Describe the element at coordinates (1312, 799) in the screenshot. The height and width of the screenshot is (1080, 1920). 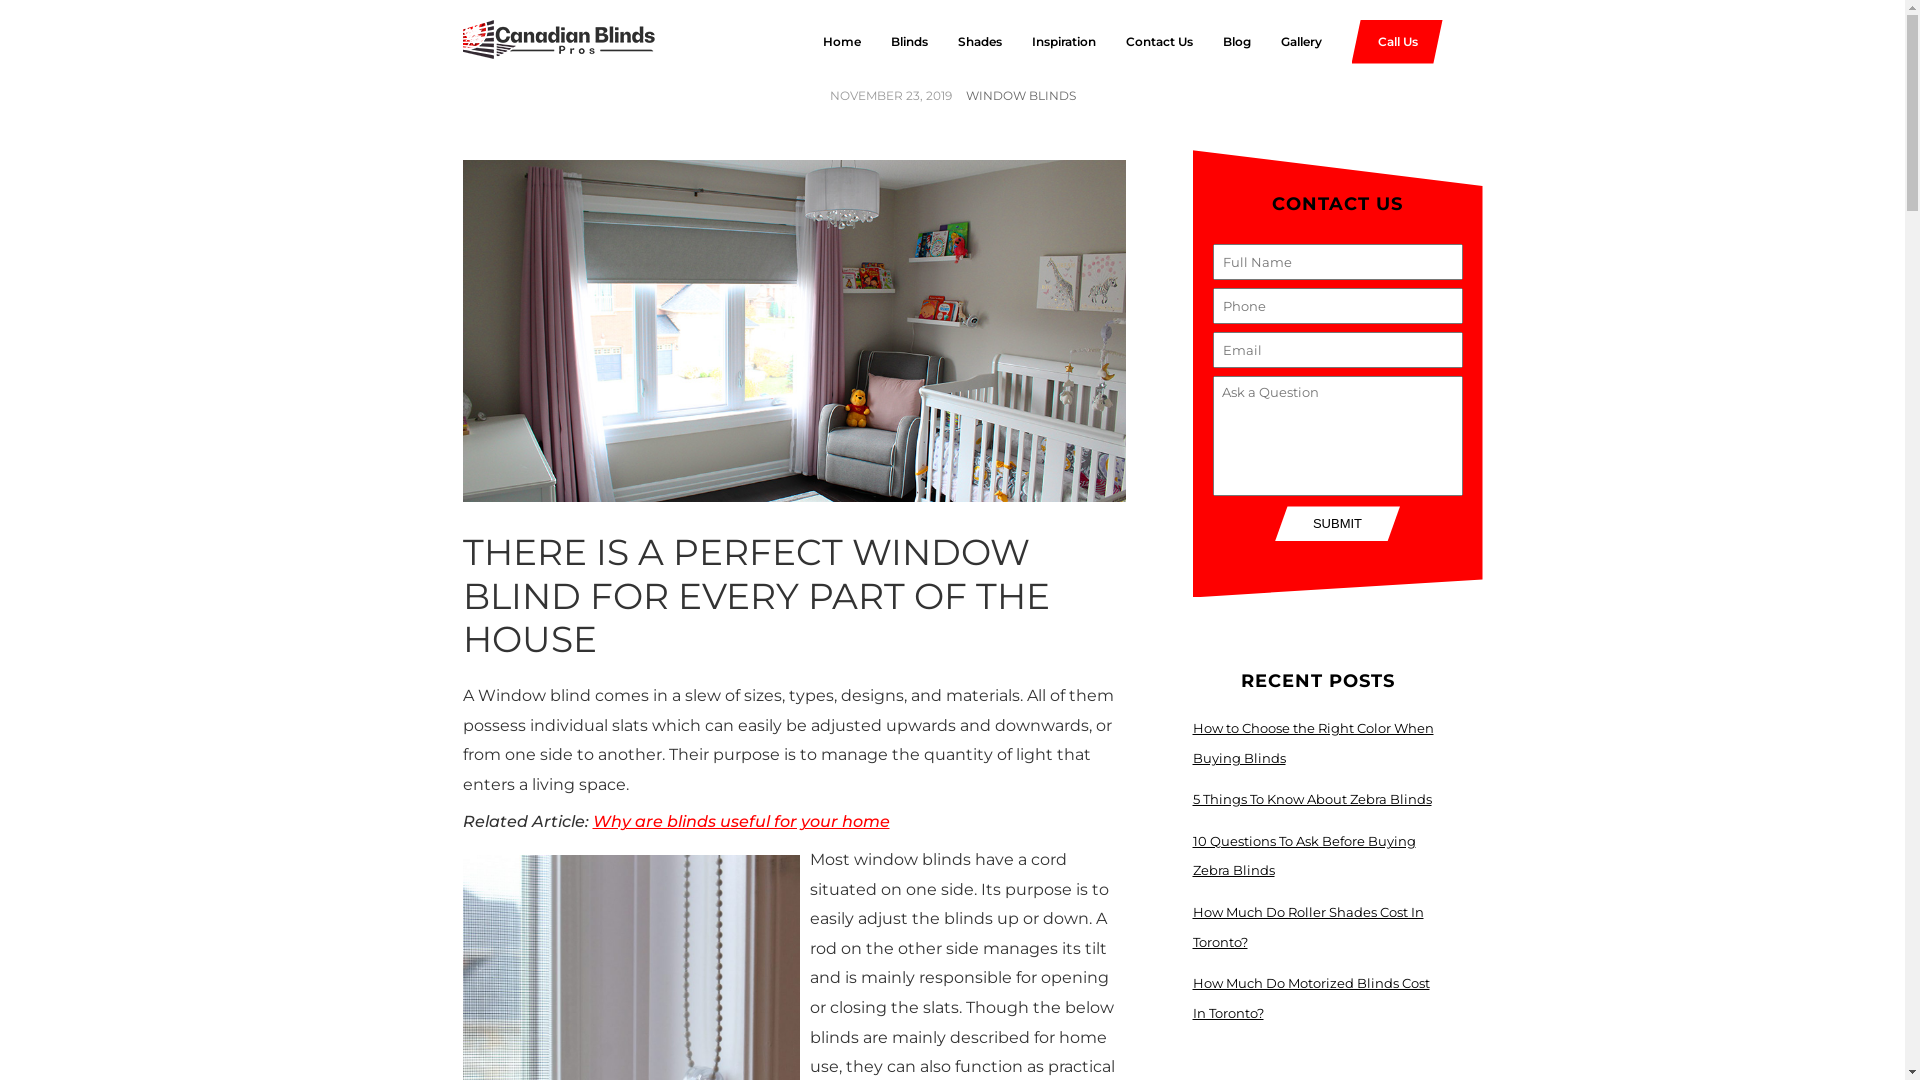
I see `5 Things To Know About Zebra Blinds` at that location.